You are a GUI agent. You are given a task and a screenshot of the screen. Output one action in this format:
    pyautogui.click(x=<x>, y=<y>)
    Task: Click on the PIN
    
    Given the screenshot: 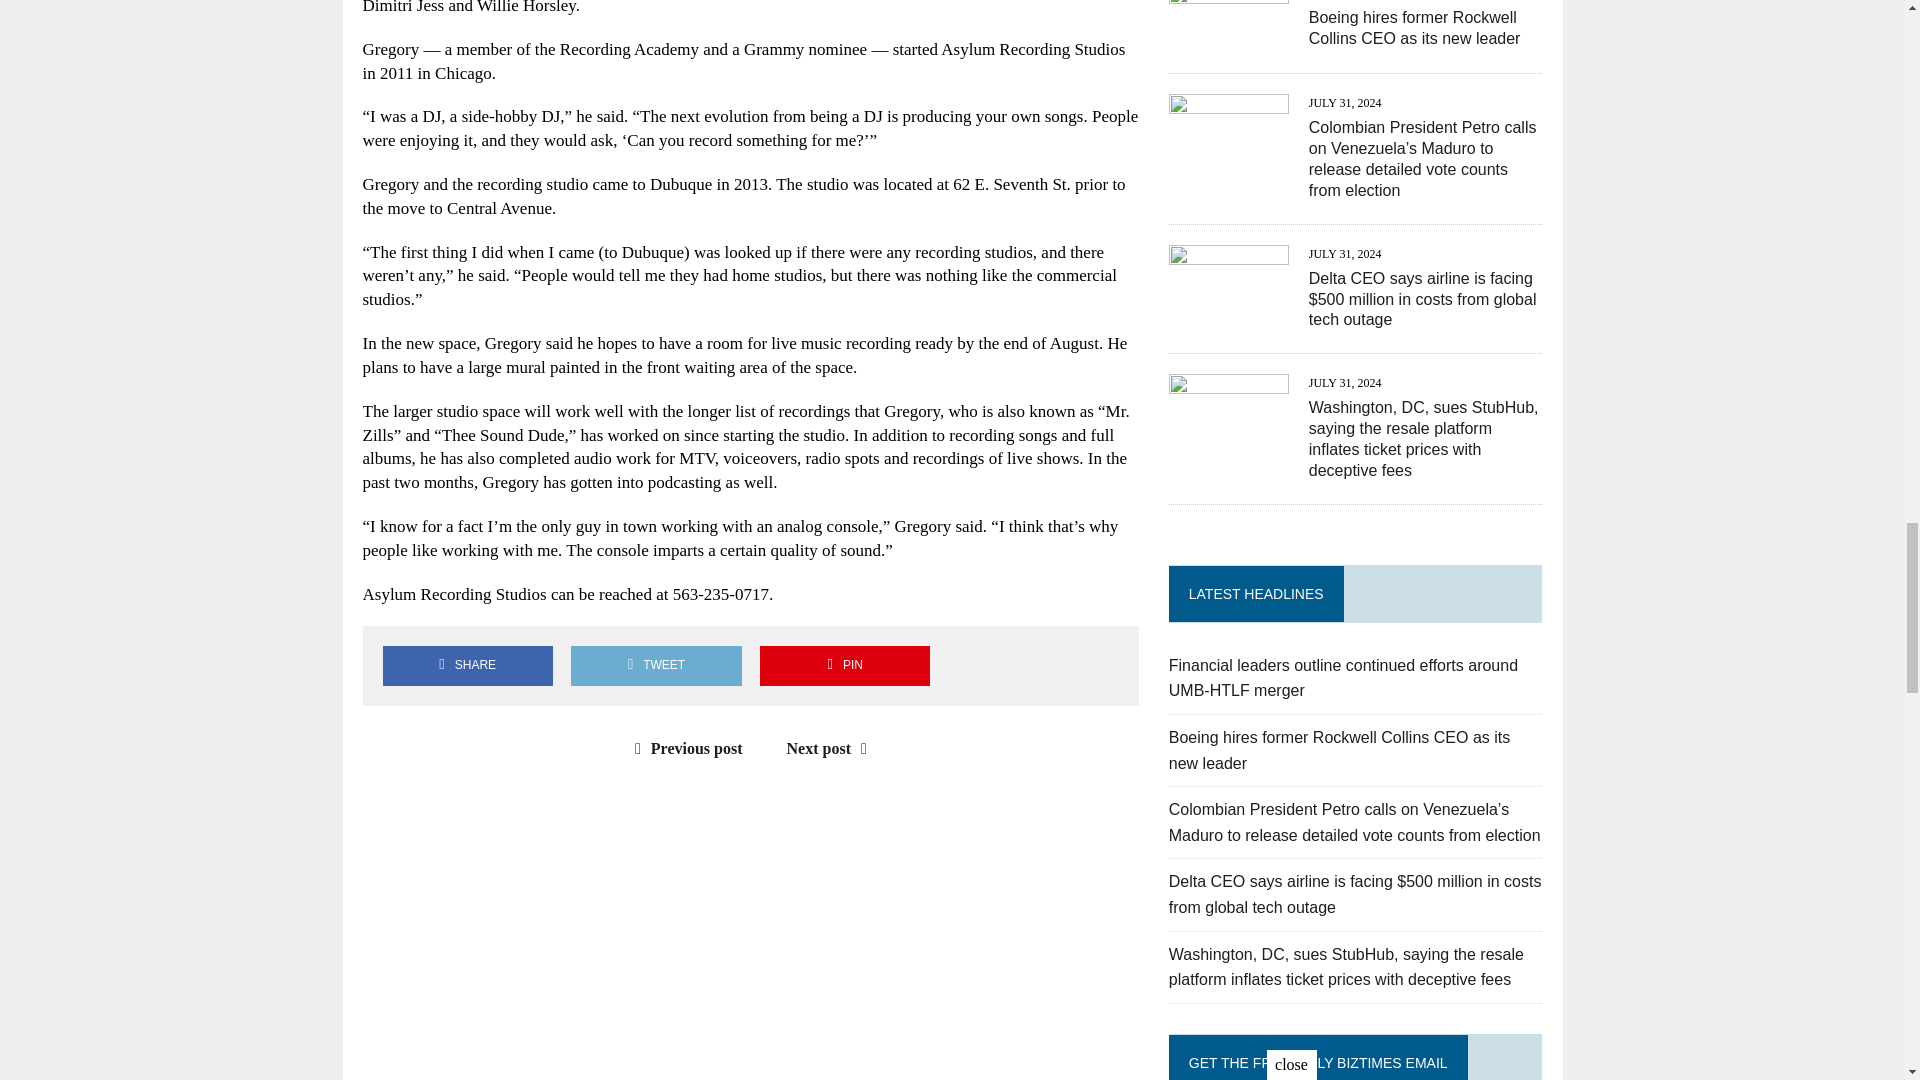 What is the action you would take?
    pyautogui.click(x=844, y=664)
    